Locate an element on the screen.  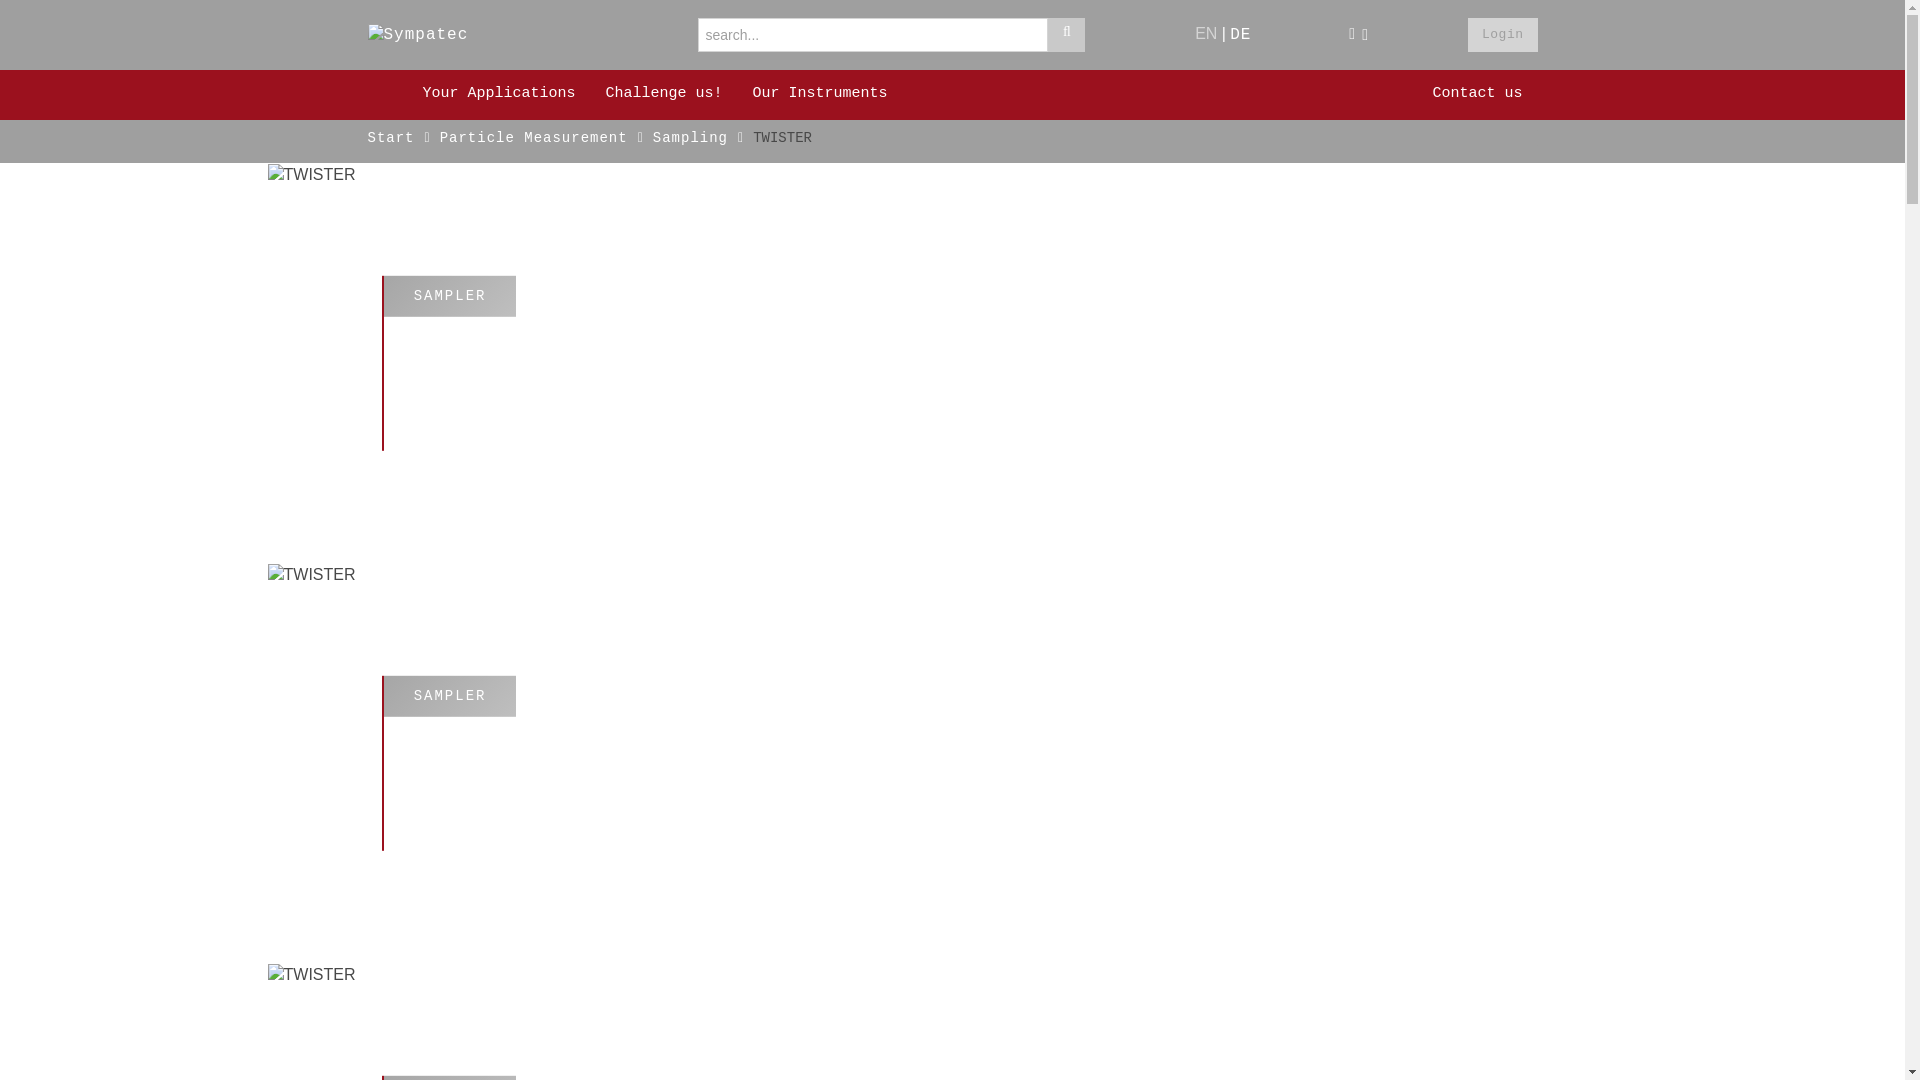
Challenge us! is located at coordinates (664, 94).